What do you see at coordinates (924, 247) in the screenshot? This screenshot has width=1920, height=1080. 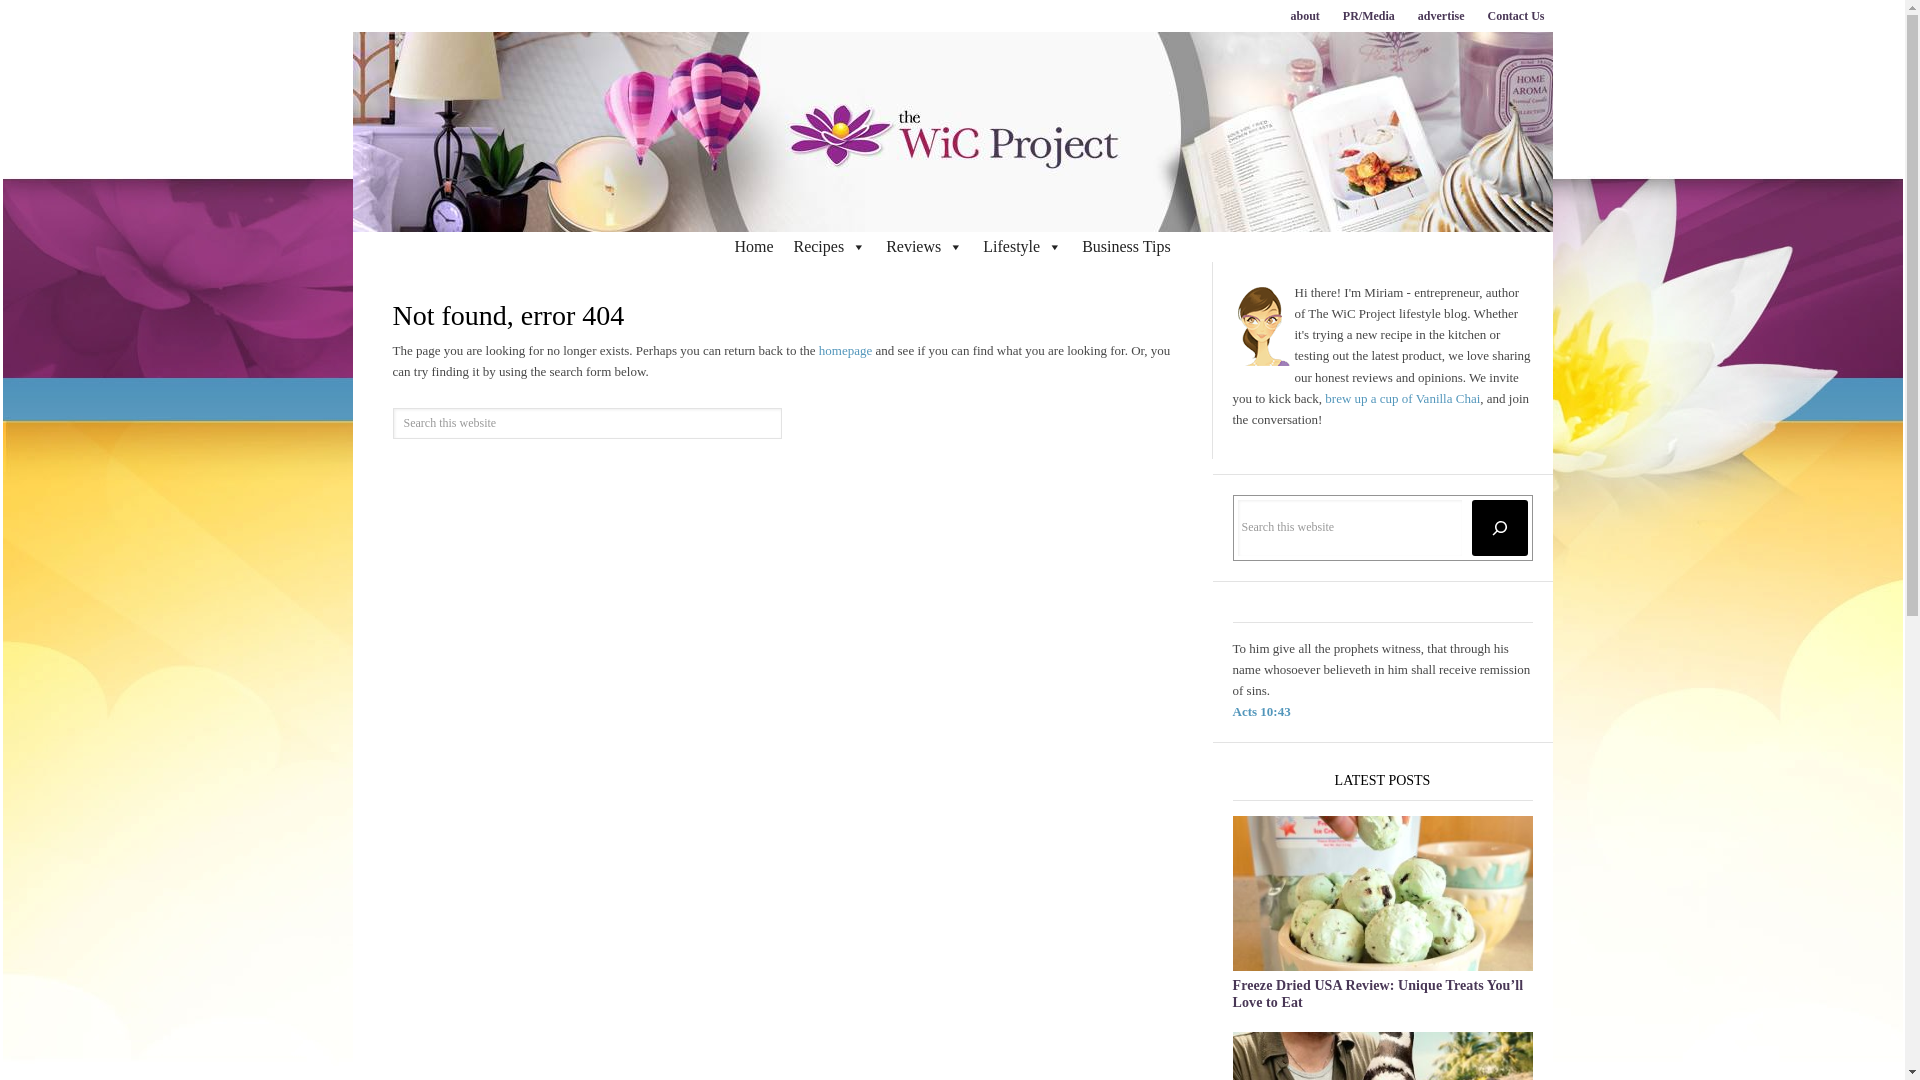 I see `Reviews` at bounding box center [924, 247].